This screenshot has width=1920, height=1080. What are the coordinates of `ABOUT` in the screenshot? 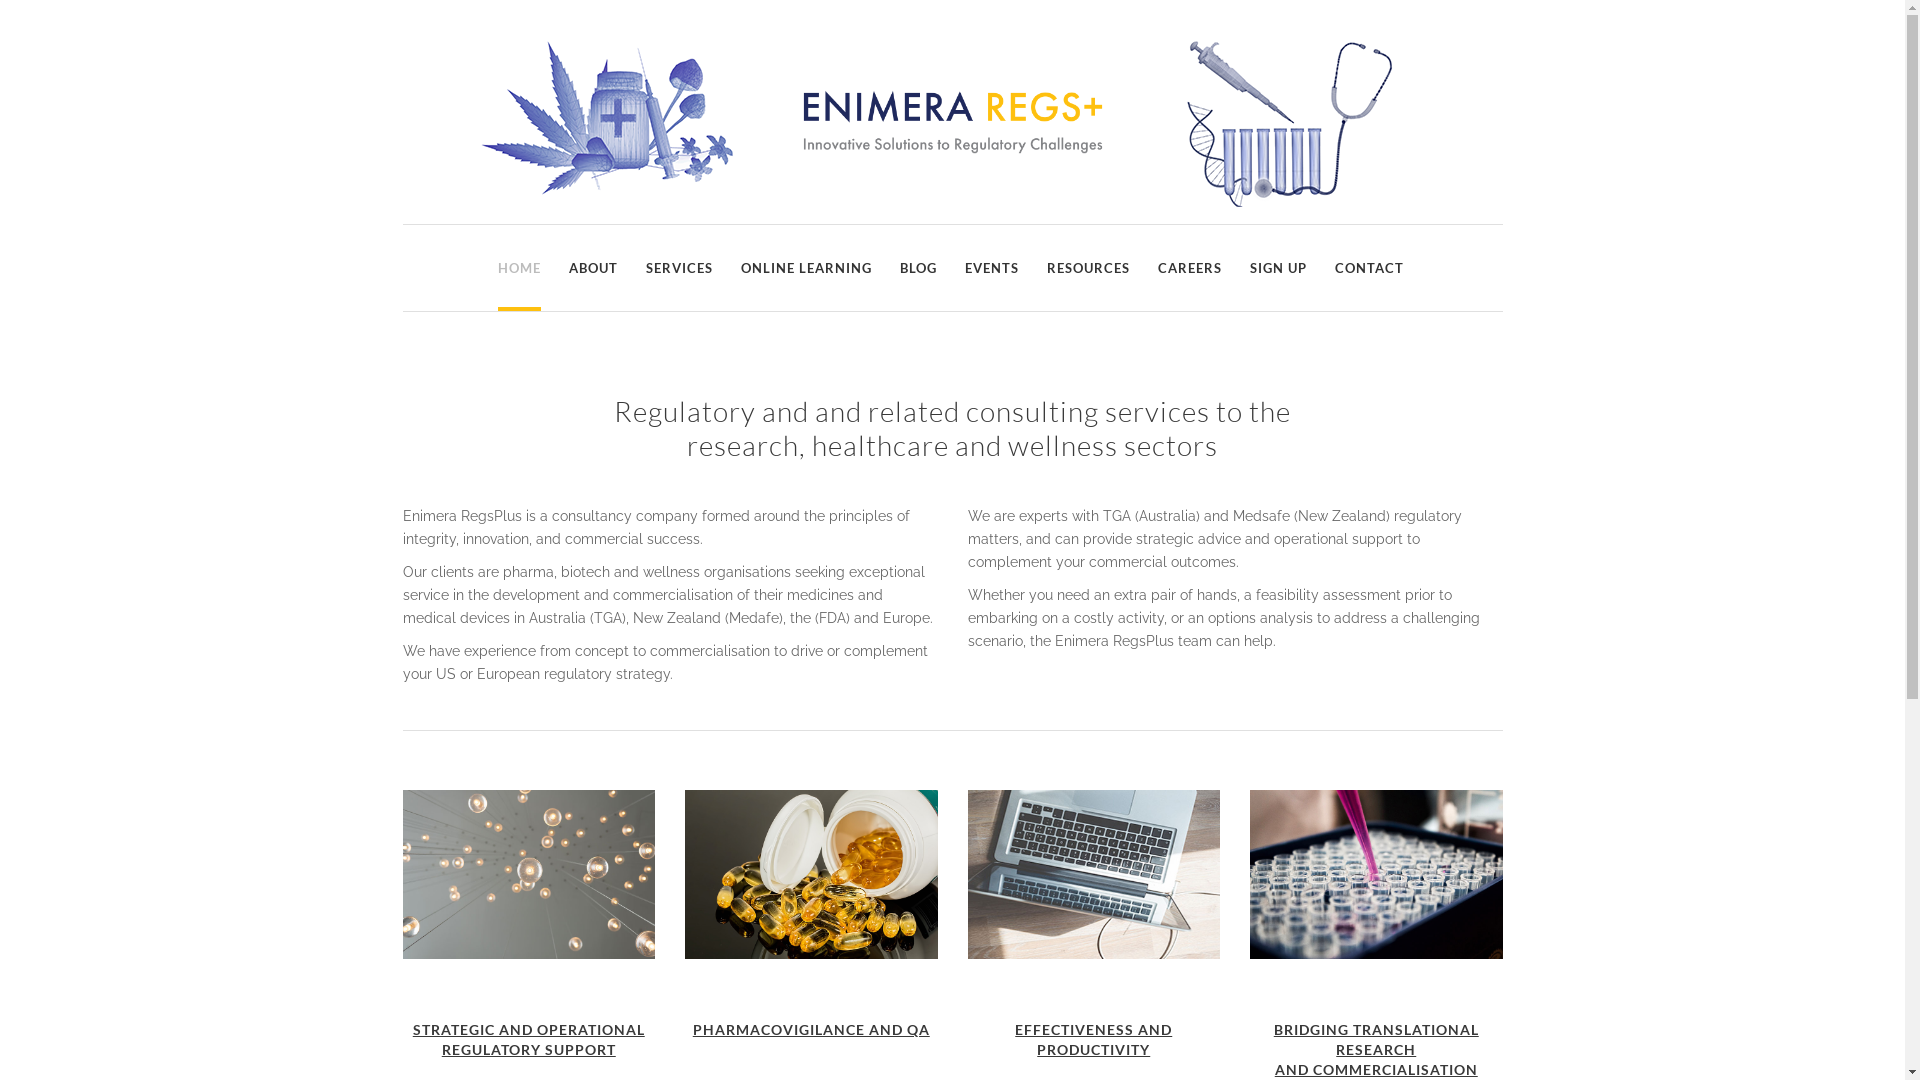 It's located at (592, 268).